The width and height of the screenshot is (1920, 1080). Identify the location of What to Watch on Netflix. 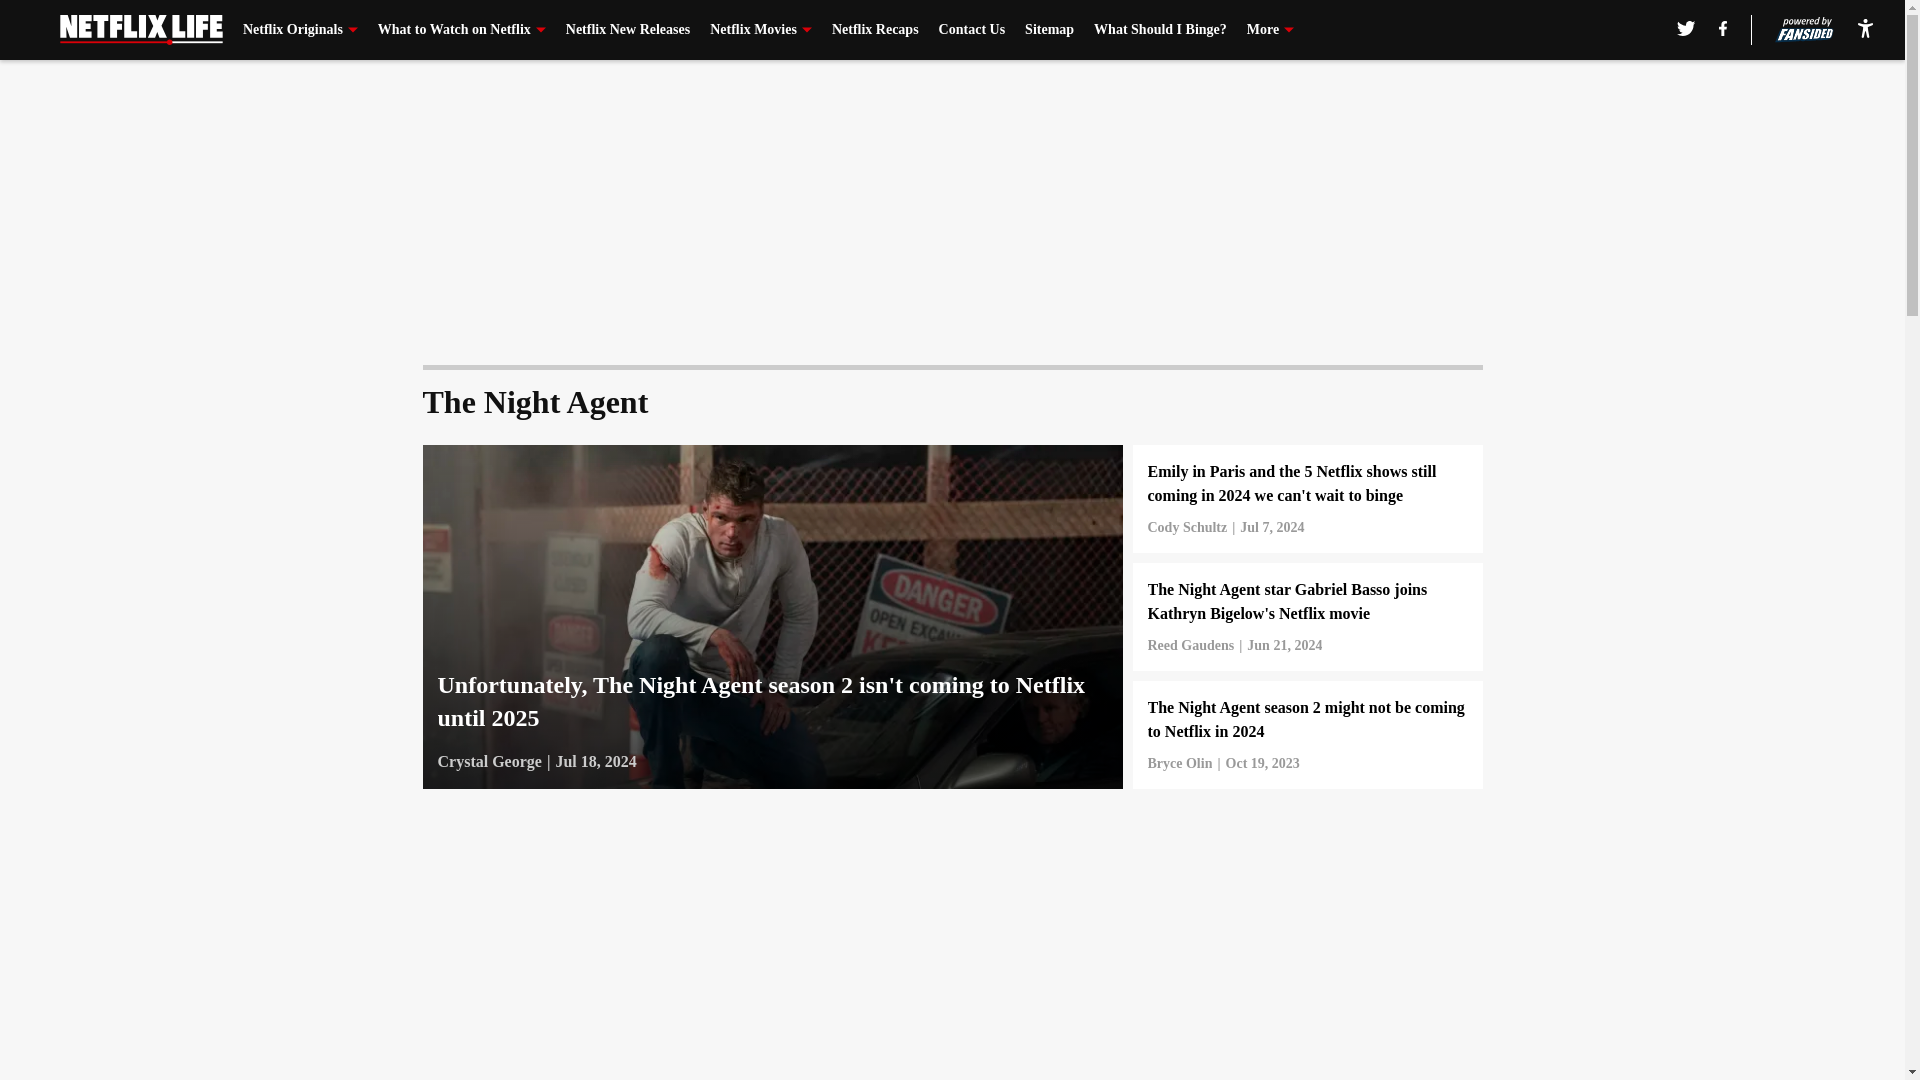
(462, 30).